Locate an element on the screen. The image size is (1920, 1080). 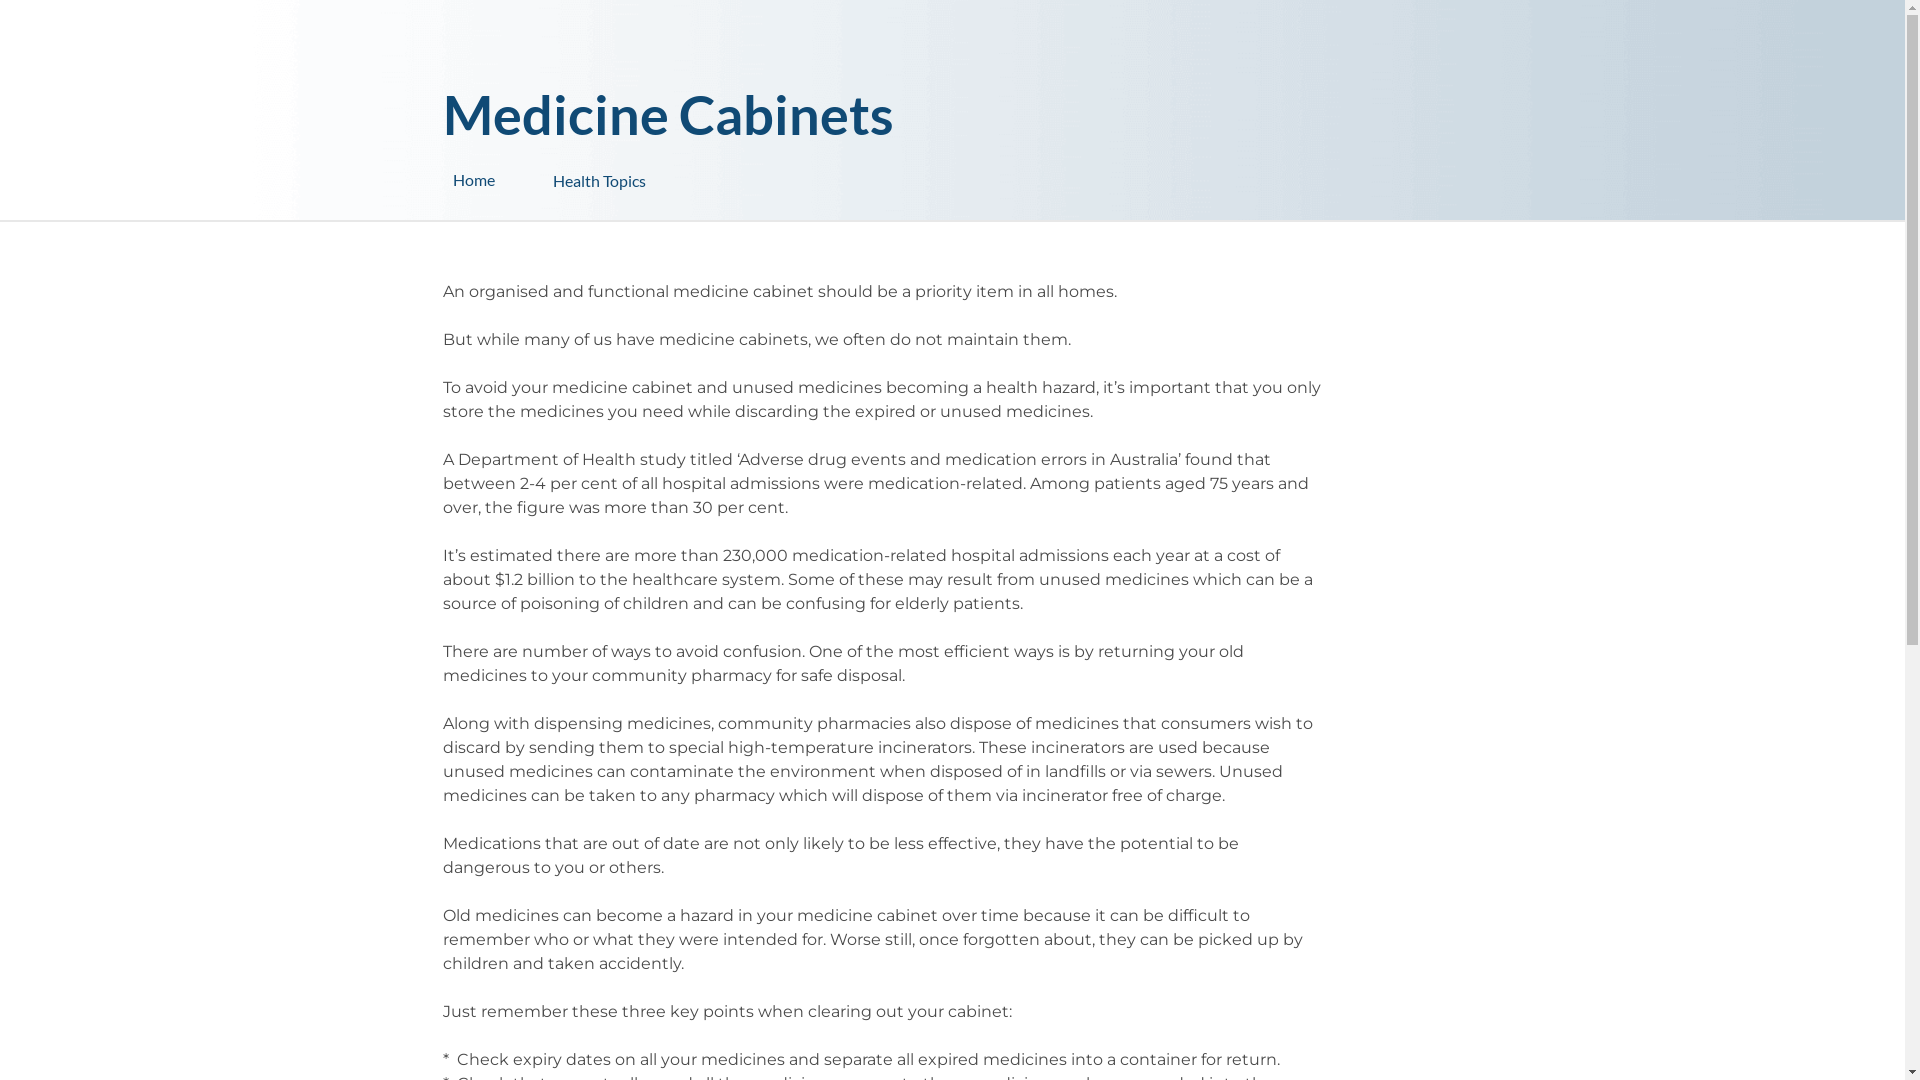
Health Topics is located at coordinates (652, 171).